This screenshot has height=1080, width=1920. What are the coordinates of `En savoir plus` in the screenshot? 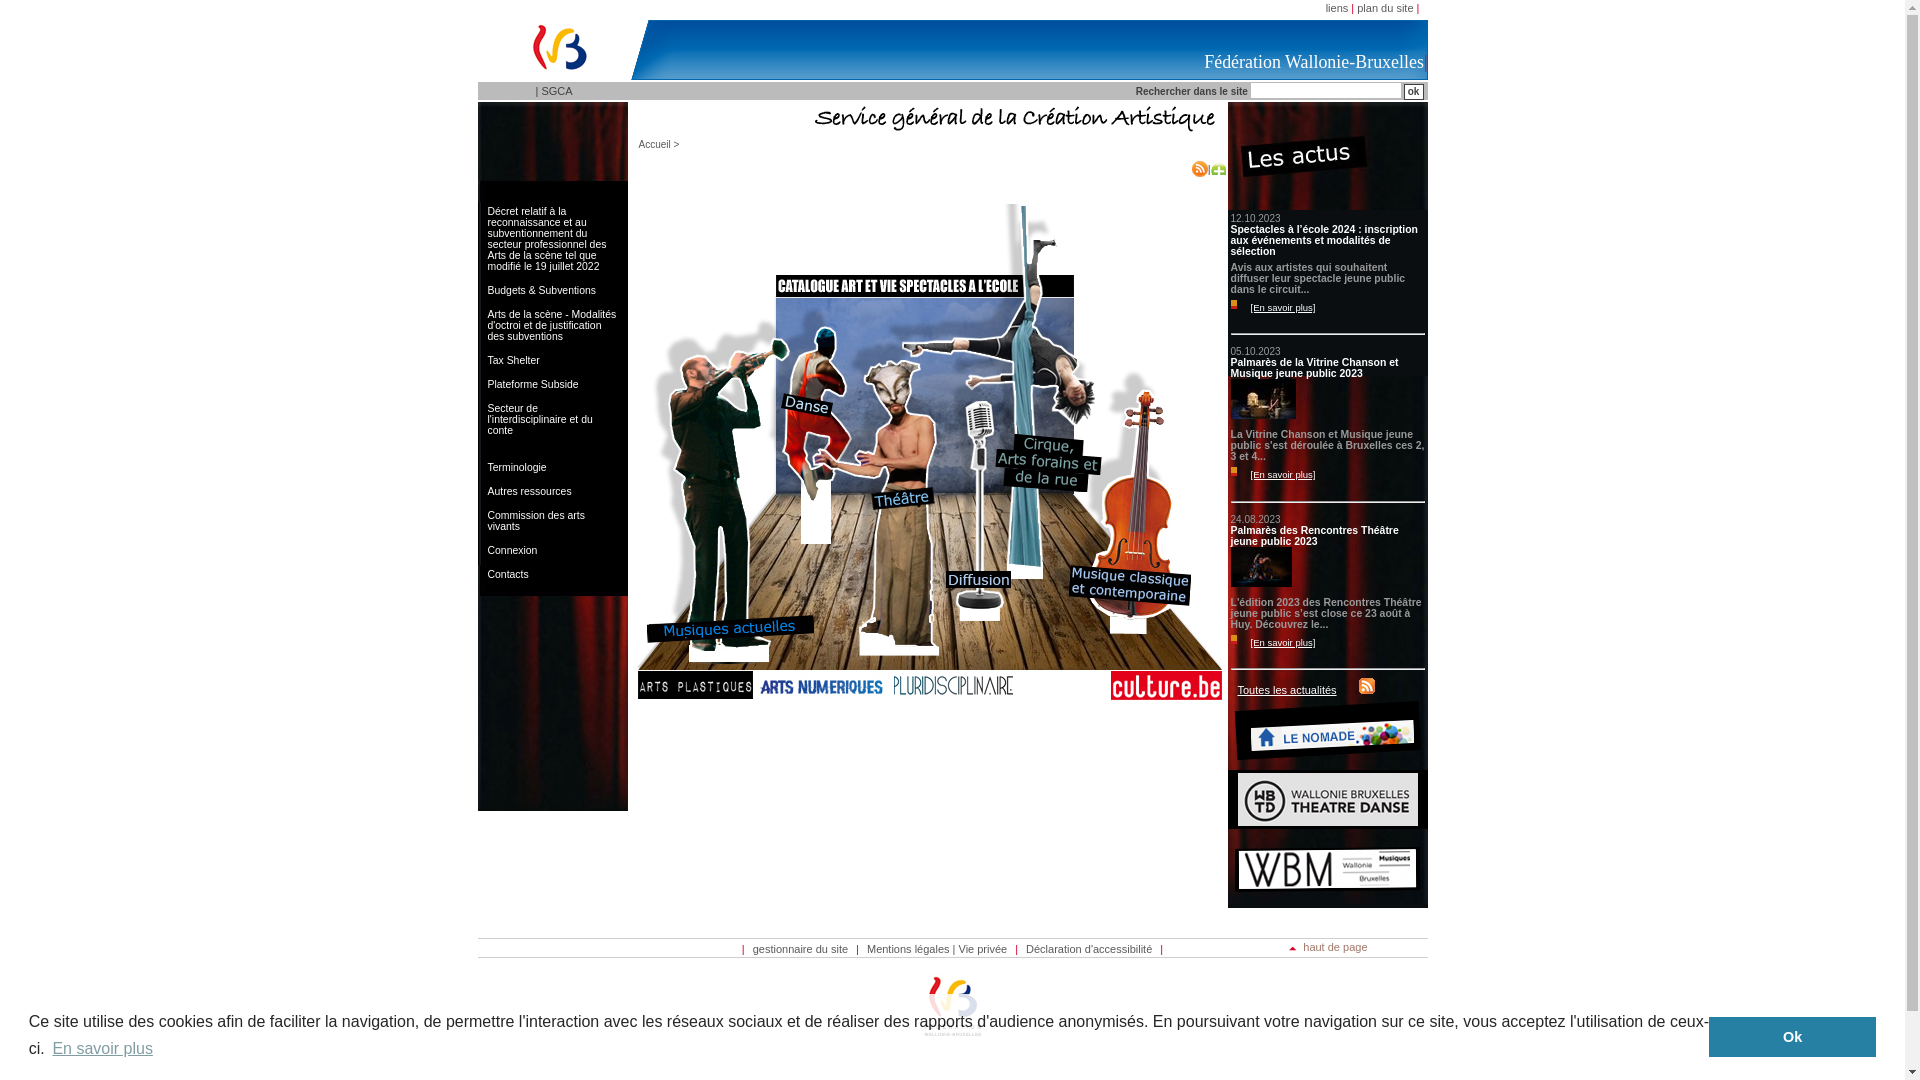 It's located at (102, 1049).